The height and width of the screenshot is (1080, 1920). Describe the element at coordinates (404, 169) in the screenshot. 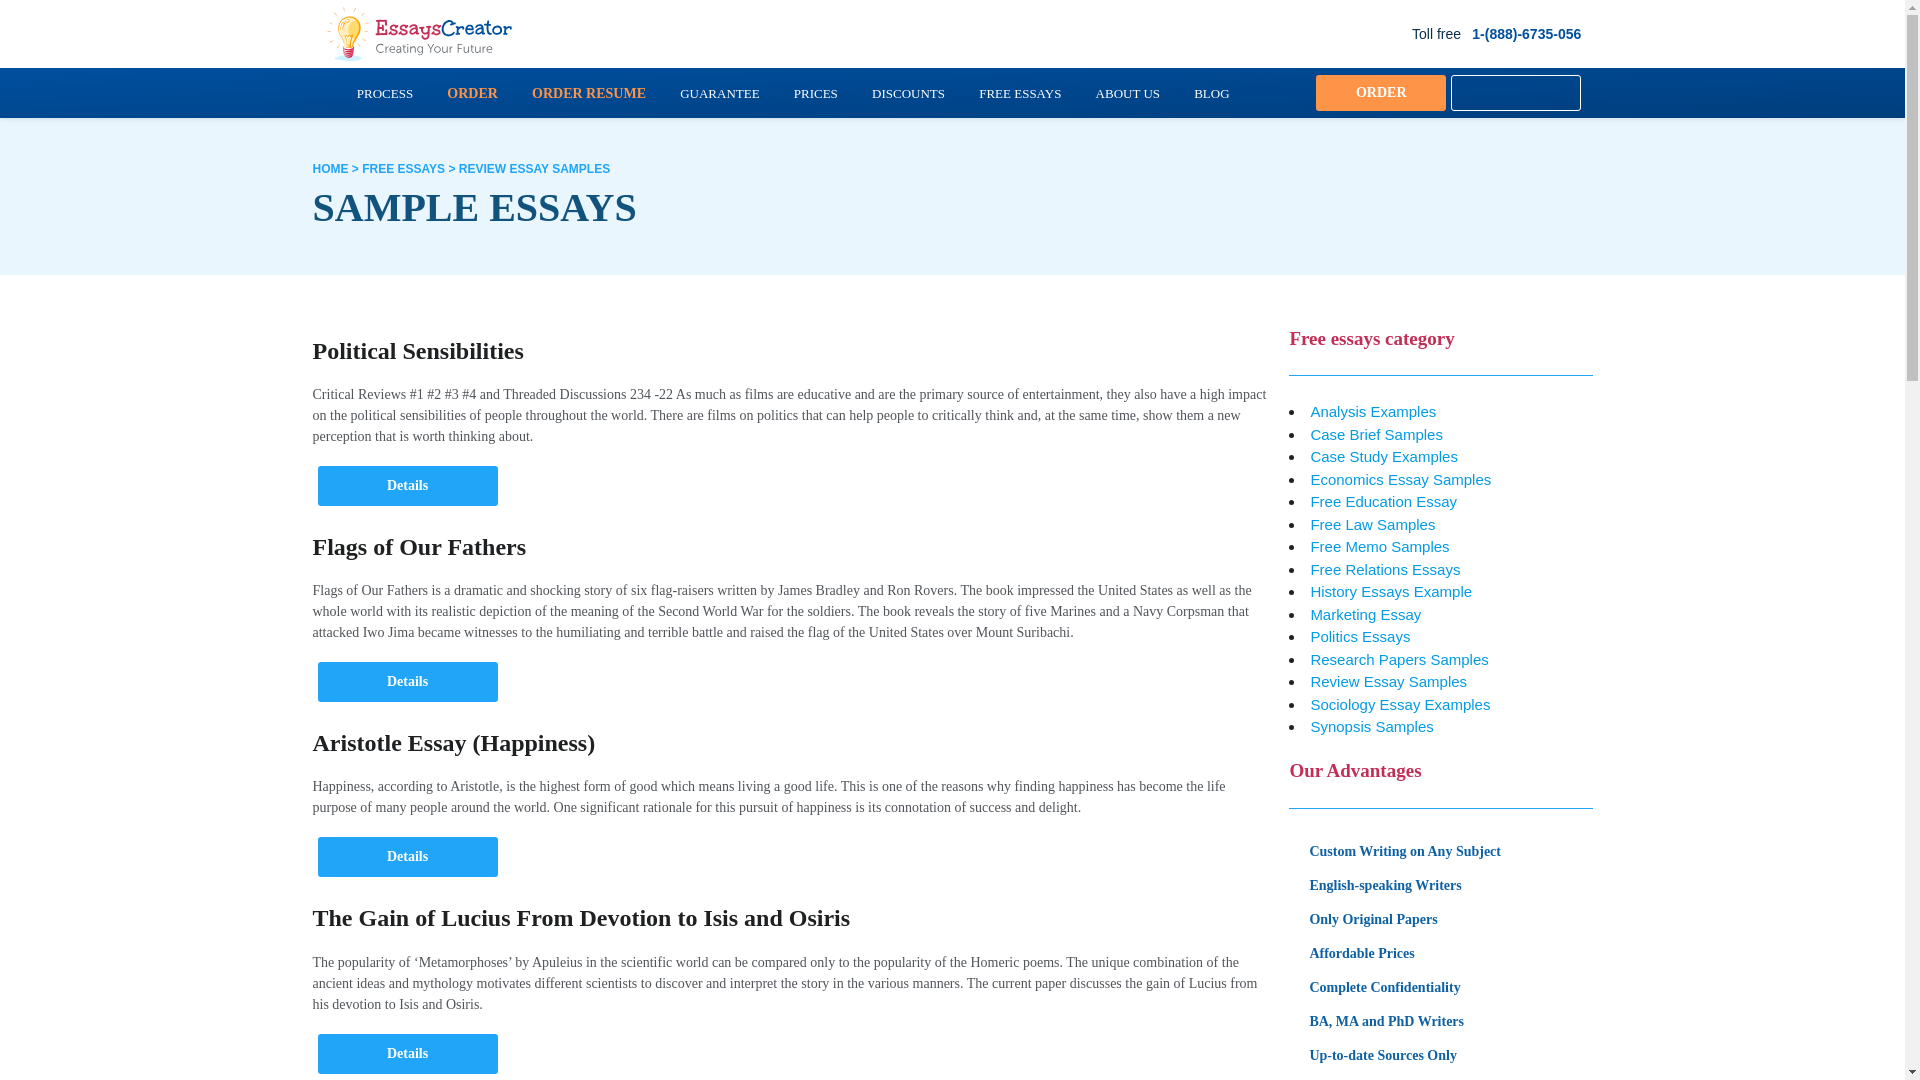

I see `FREE ESSAYS` at that location.